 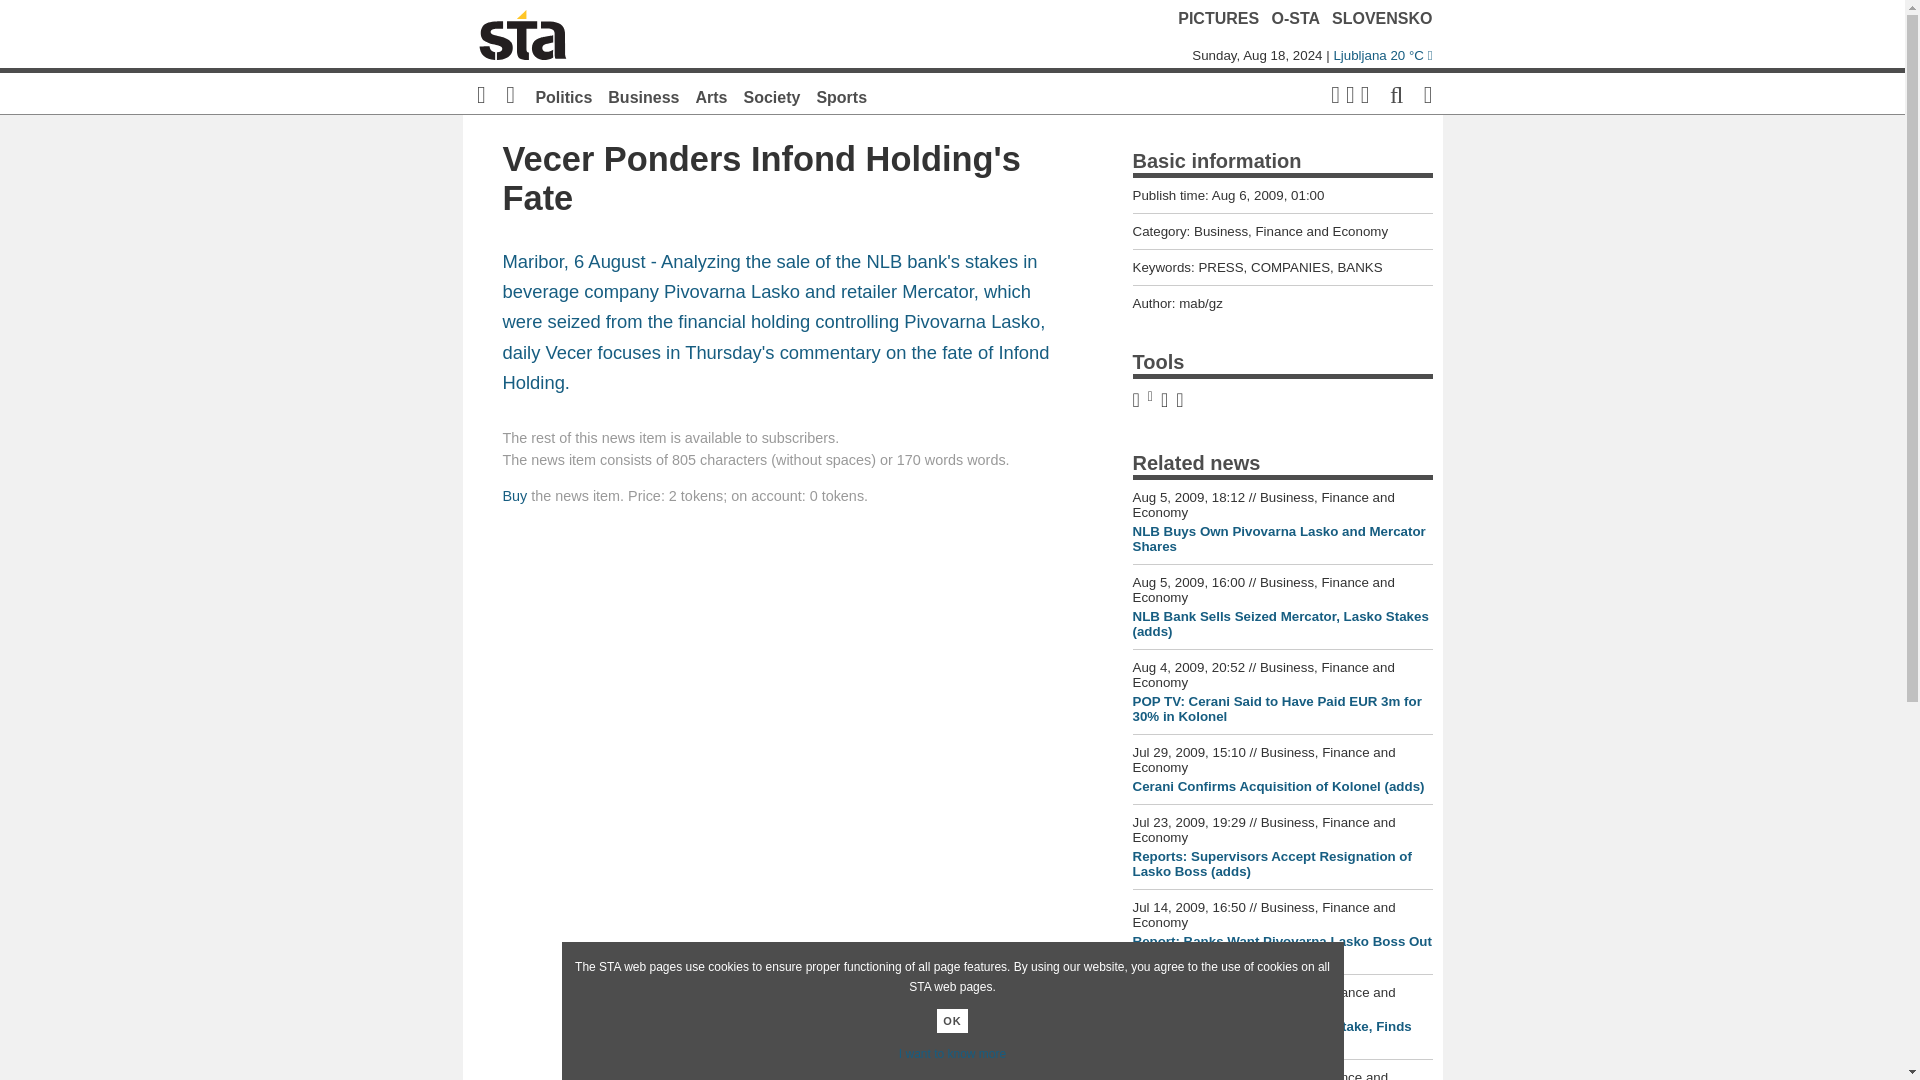 What do you see at coordinates (644, 96) in the screenshot?
I see `Business` at bounding box center [644, 96].